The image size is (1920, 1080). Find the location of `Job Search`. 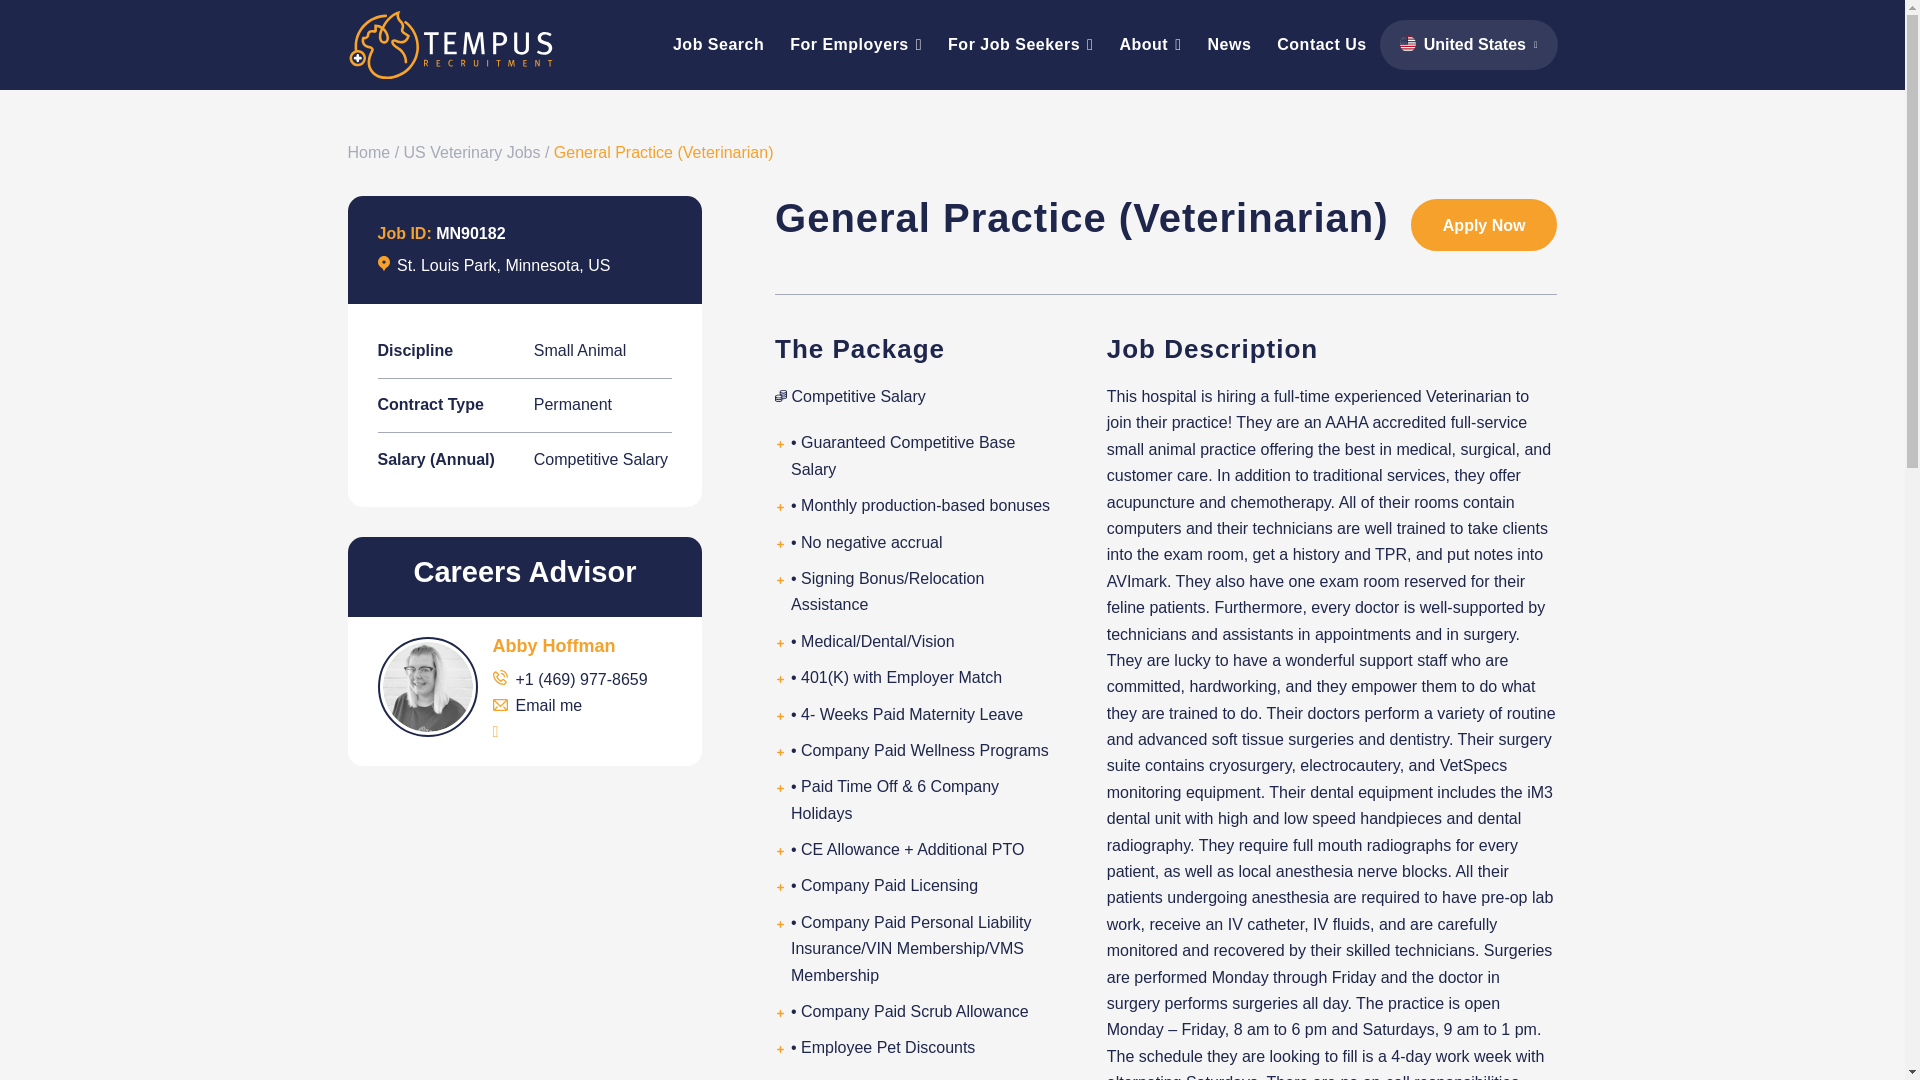

Job Search is located at coordinates (718, 44).